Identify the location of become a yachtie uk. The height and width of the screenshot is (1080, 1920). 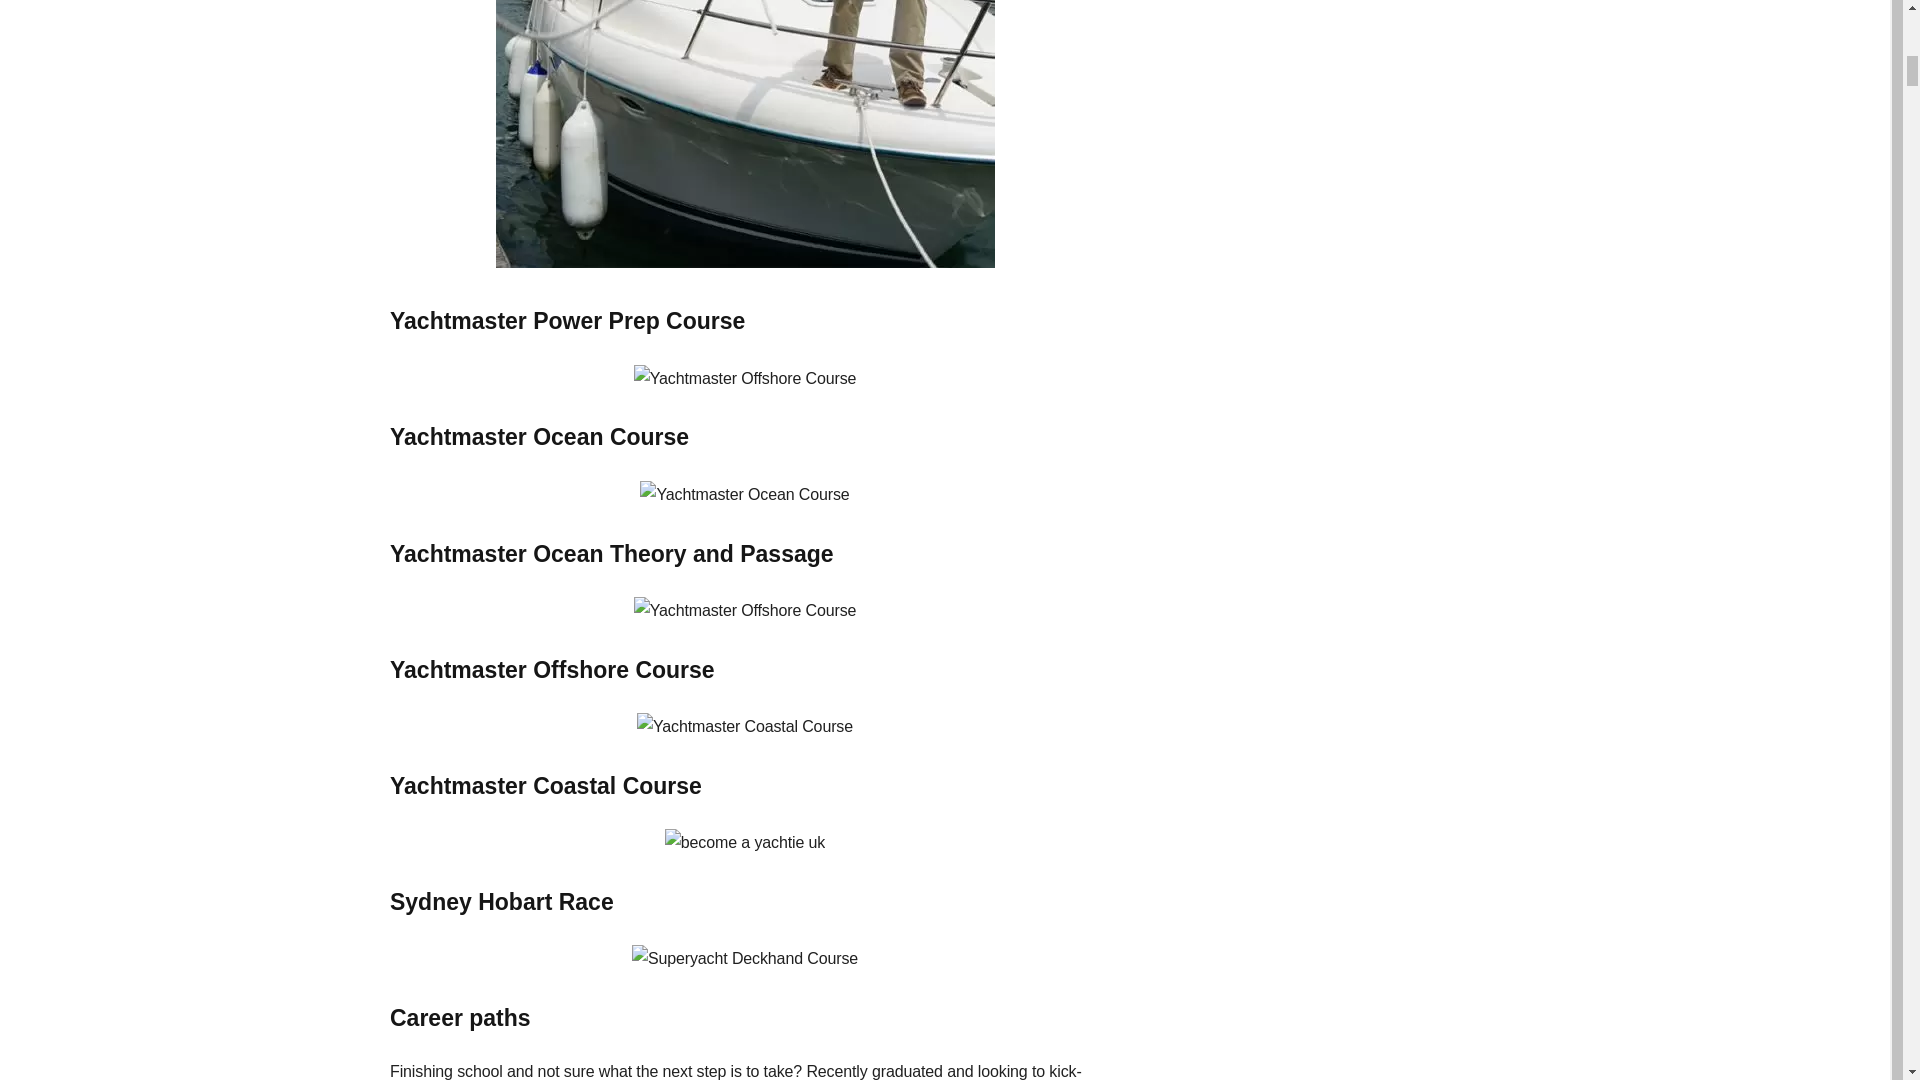
(744, 726).